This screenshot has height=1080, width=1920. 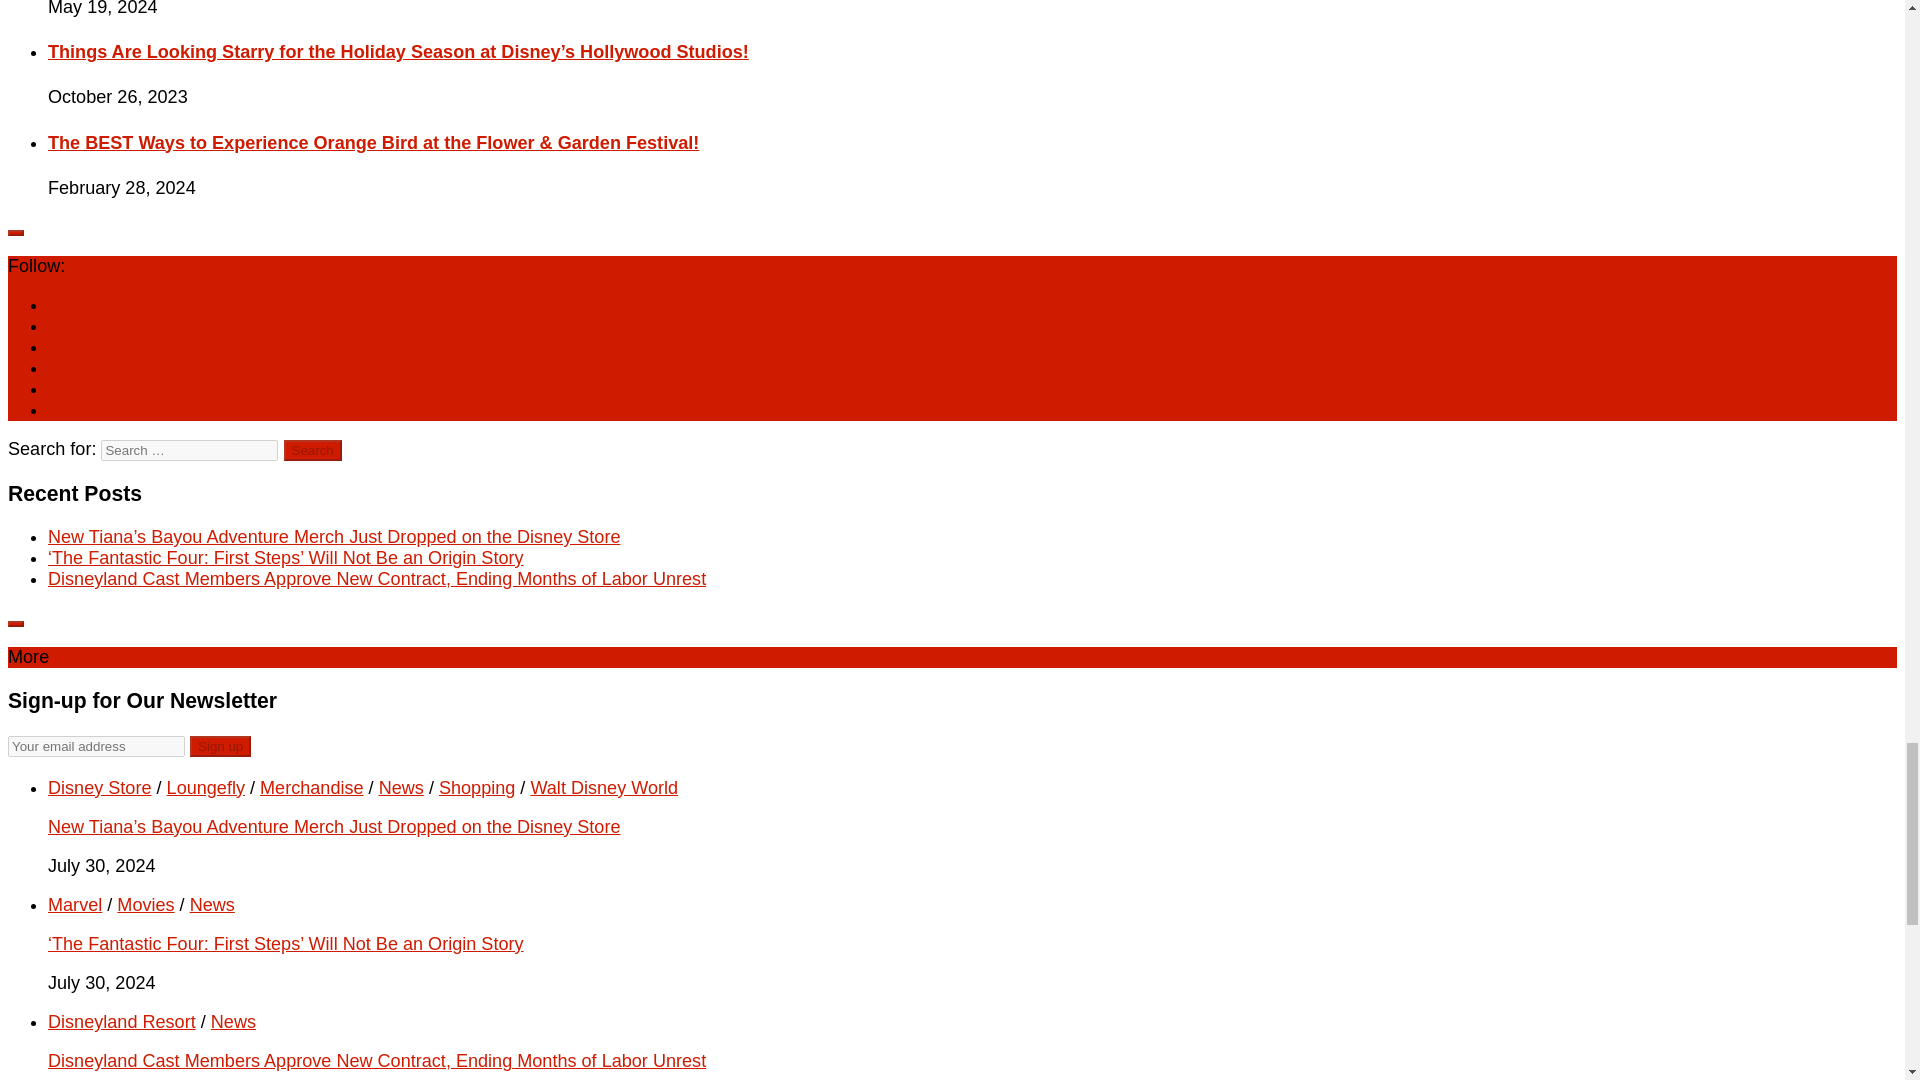 What do you see at coordinates (312, 450) in the screenshot?
I see `Search` at bounding box center [312, 450].